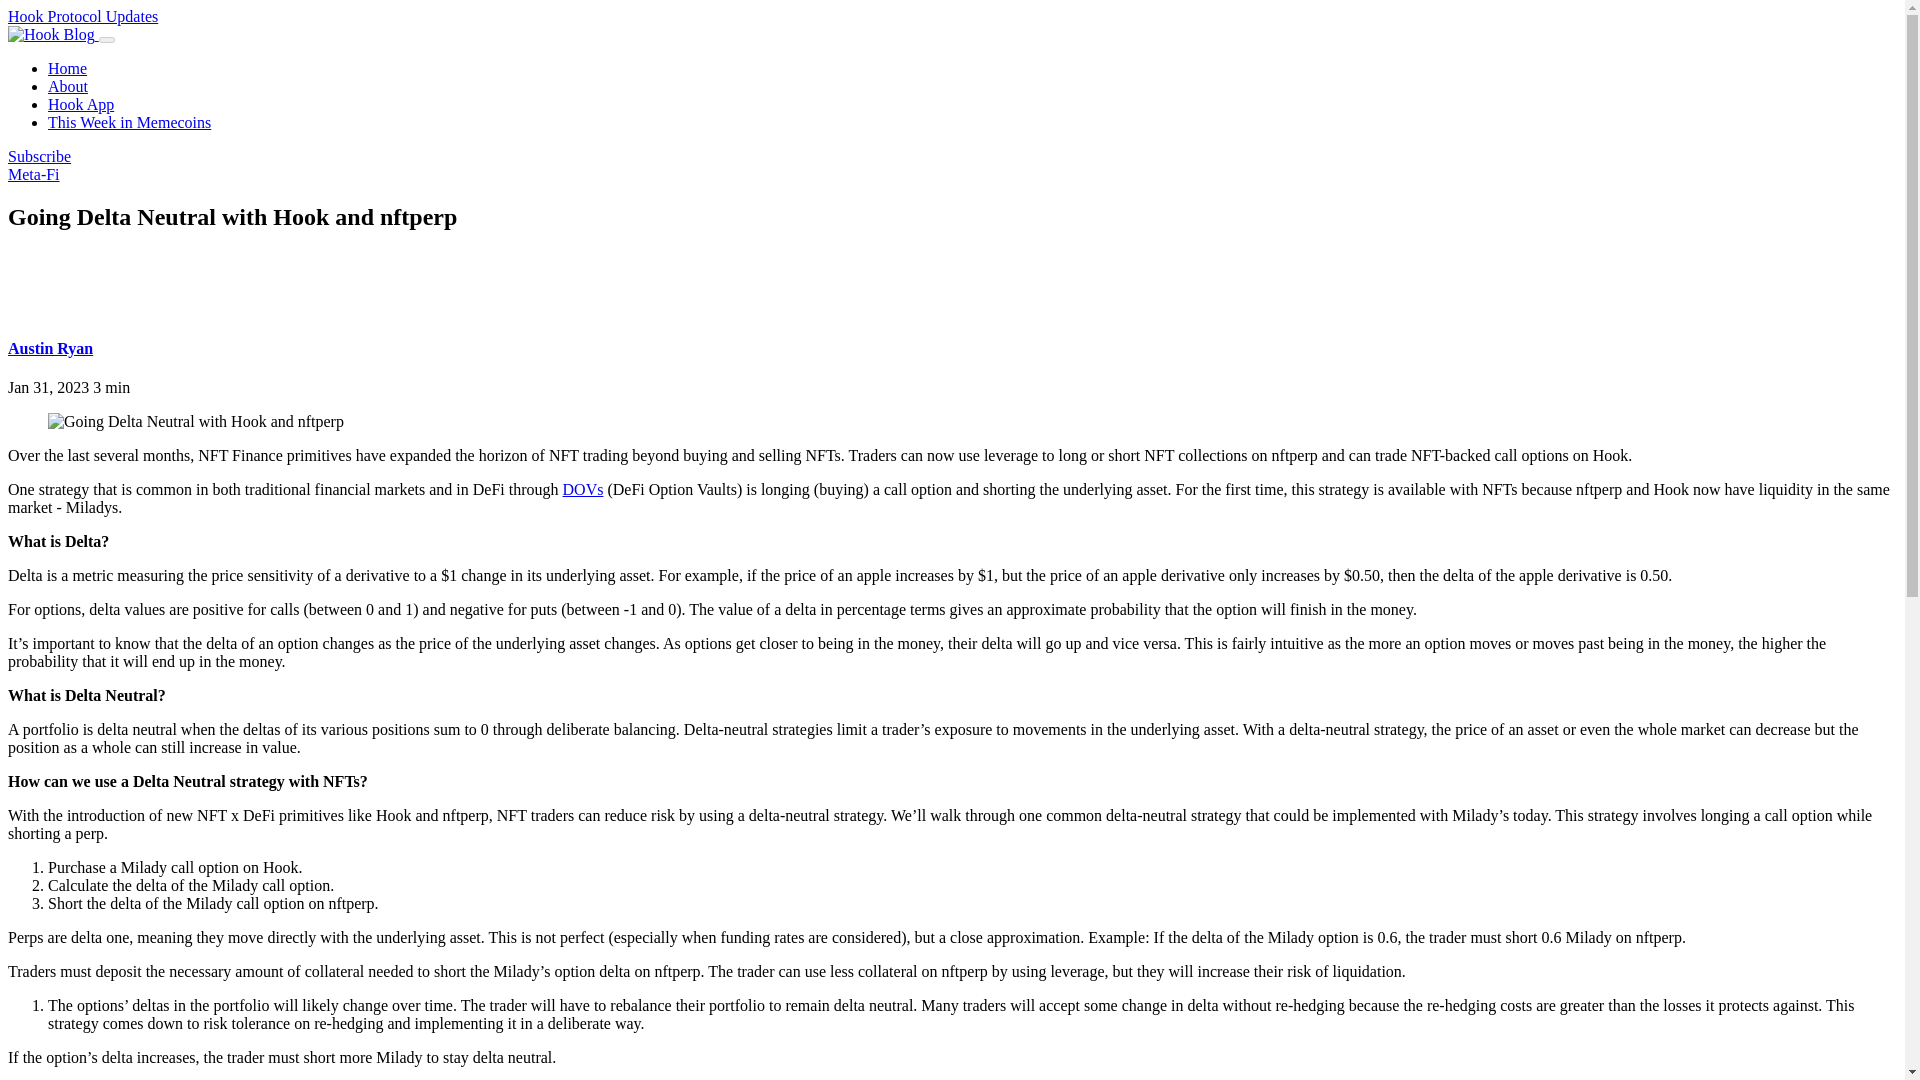  What do you see at coordinates (50, 348) in the screenshot?
I see `Austin Ryan` at bounding box center [50, 348].